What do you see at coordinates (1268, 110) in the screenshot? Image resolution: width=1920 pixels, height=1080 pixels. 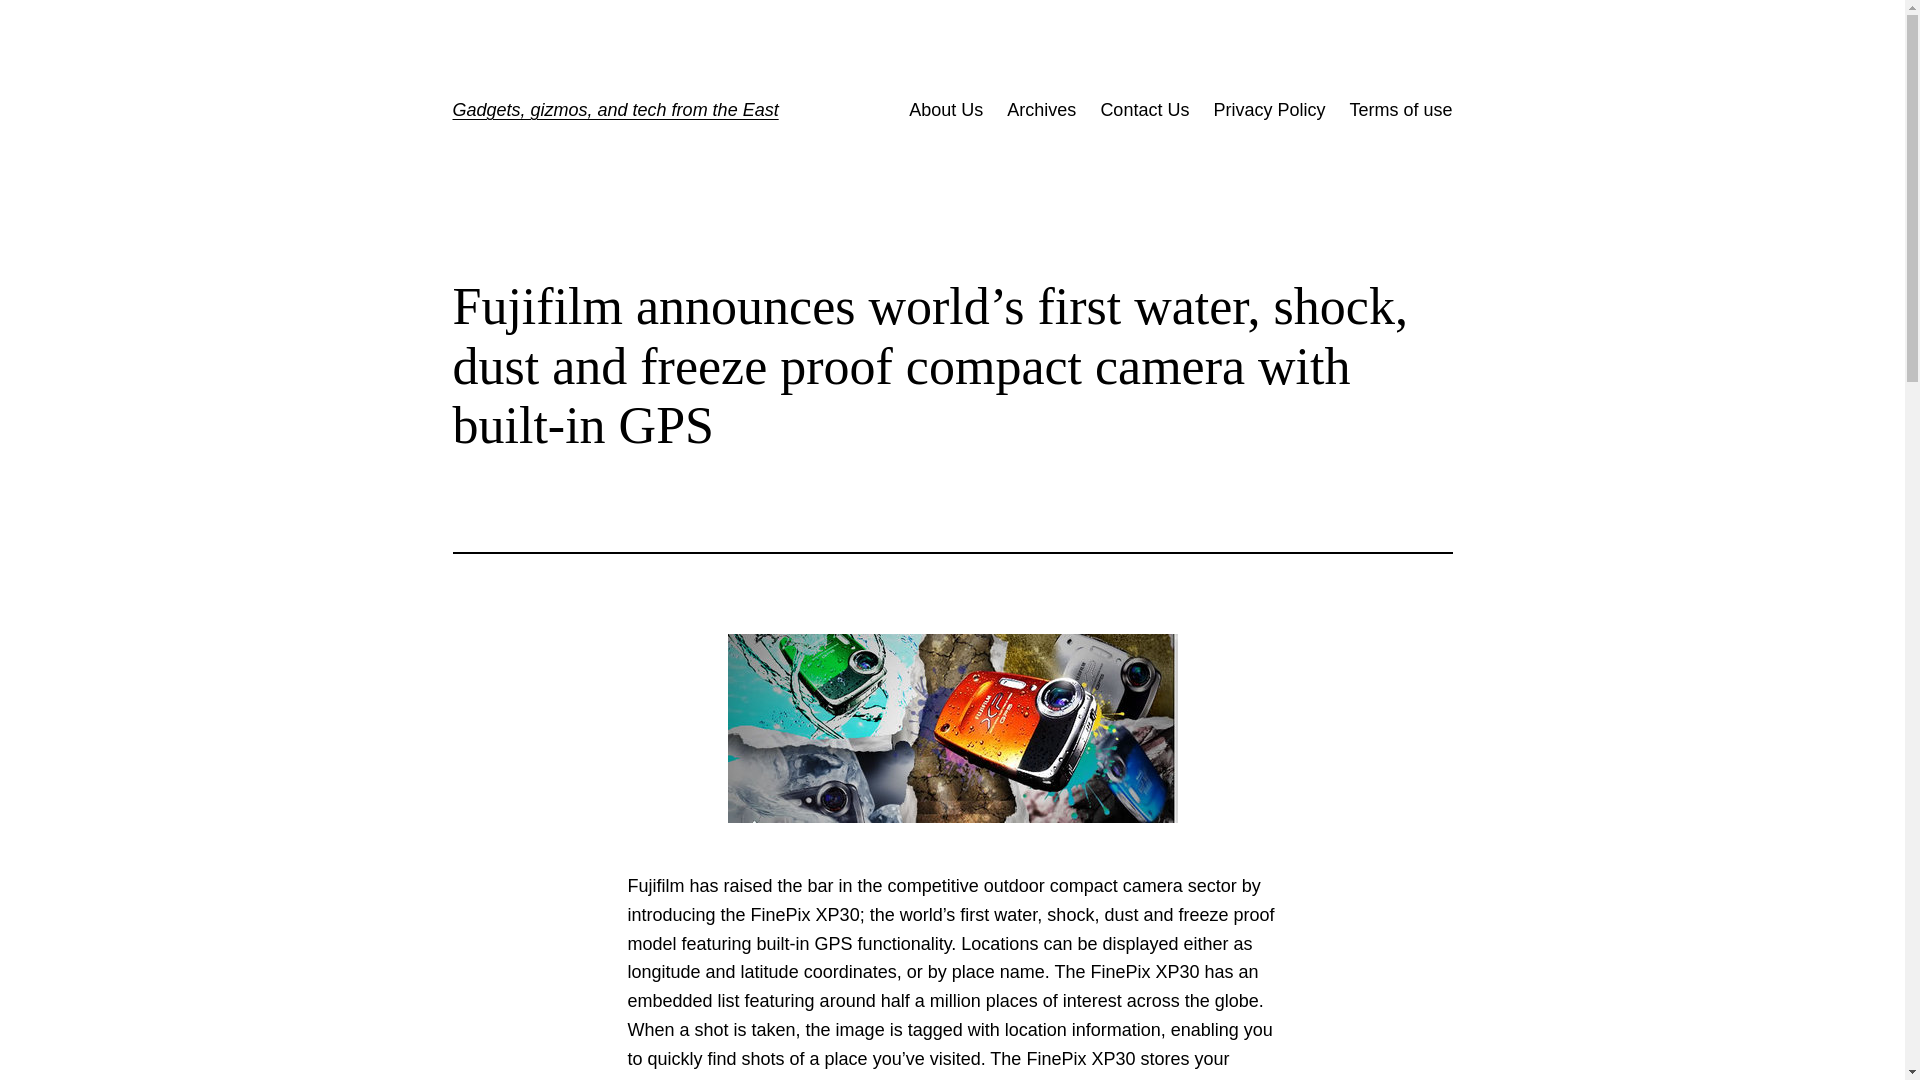 I see `Privacy Policy` at bounding box center [1268, 110].